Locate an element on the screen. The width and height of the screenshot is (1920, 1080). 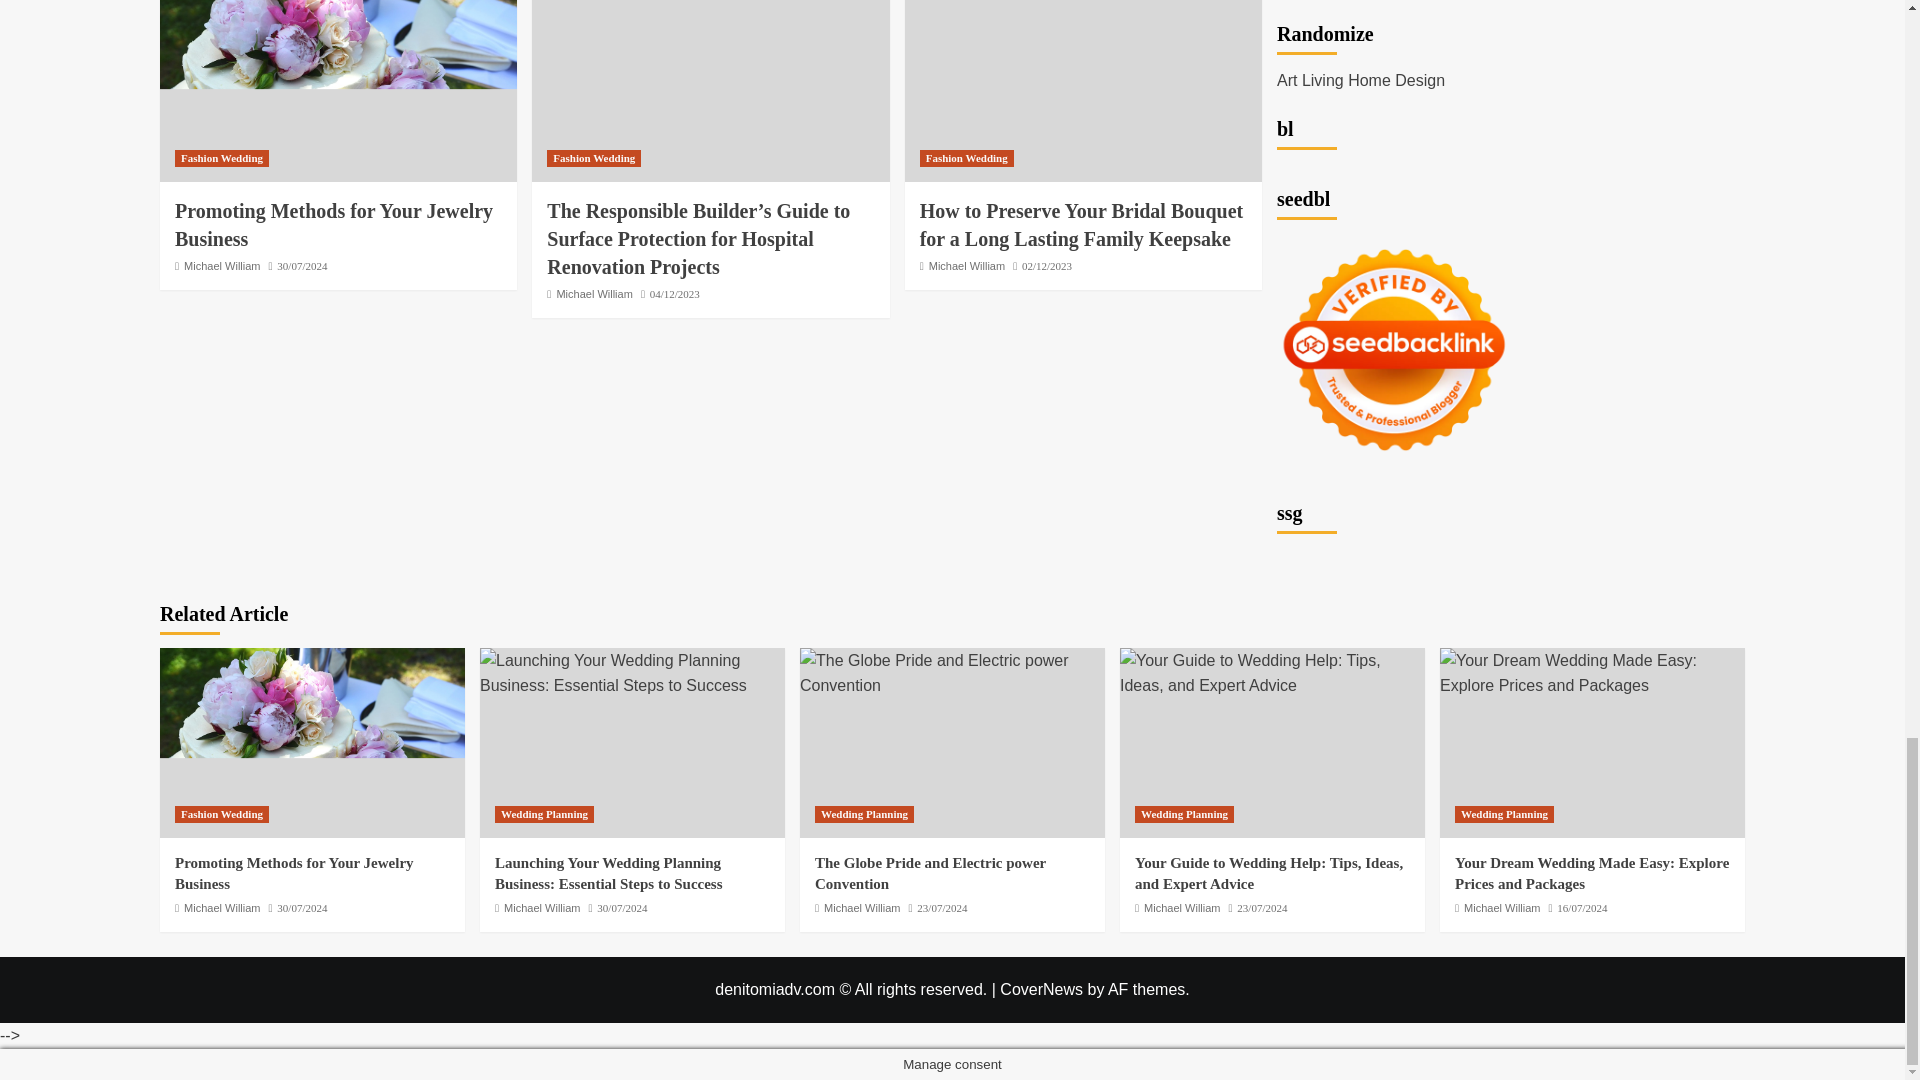
Michael William is located at coordinates (966, 266).